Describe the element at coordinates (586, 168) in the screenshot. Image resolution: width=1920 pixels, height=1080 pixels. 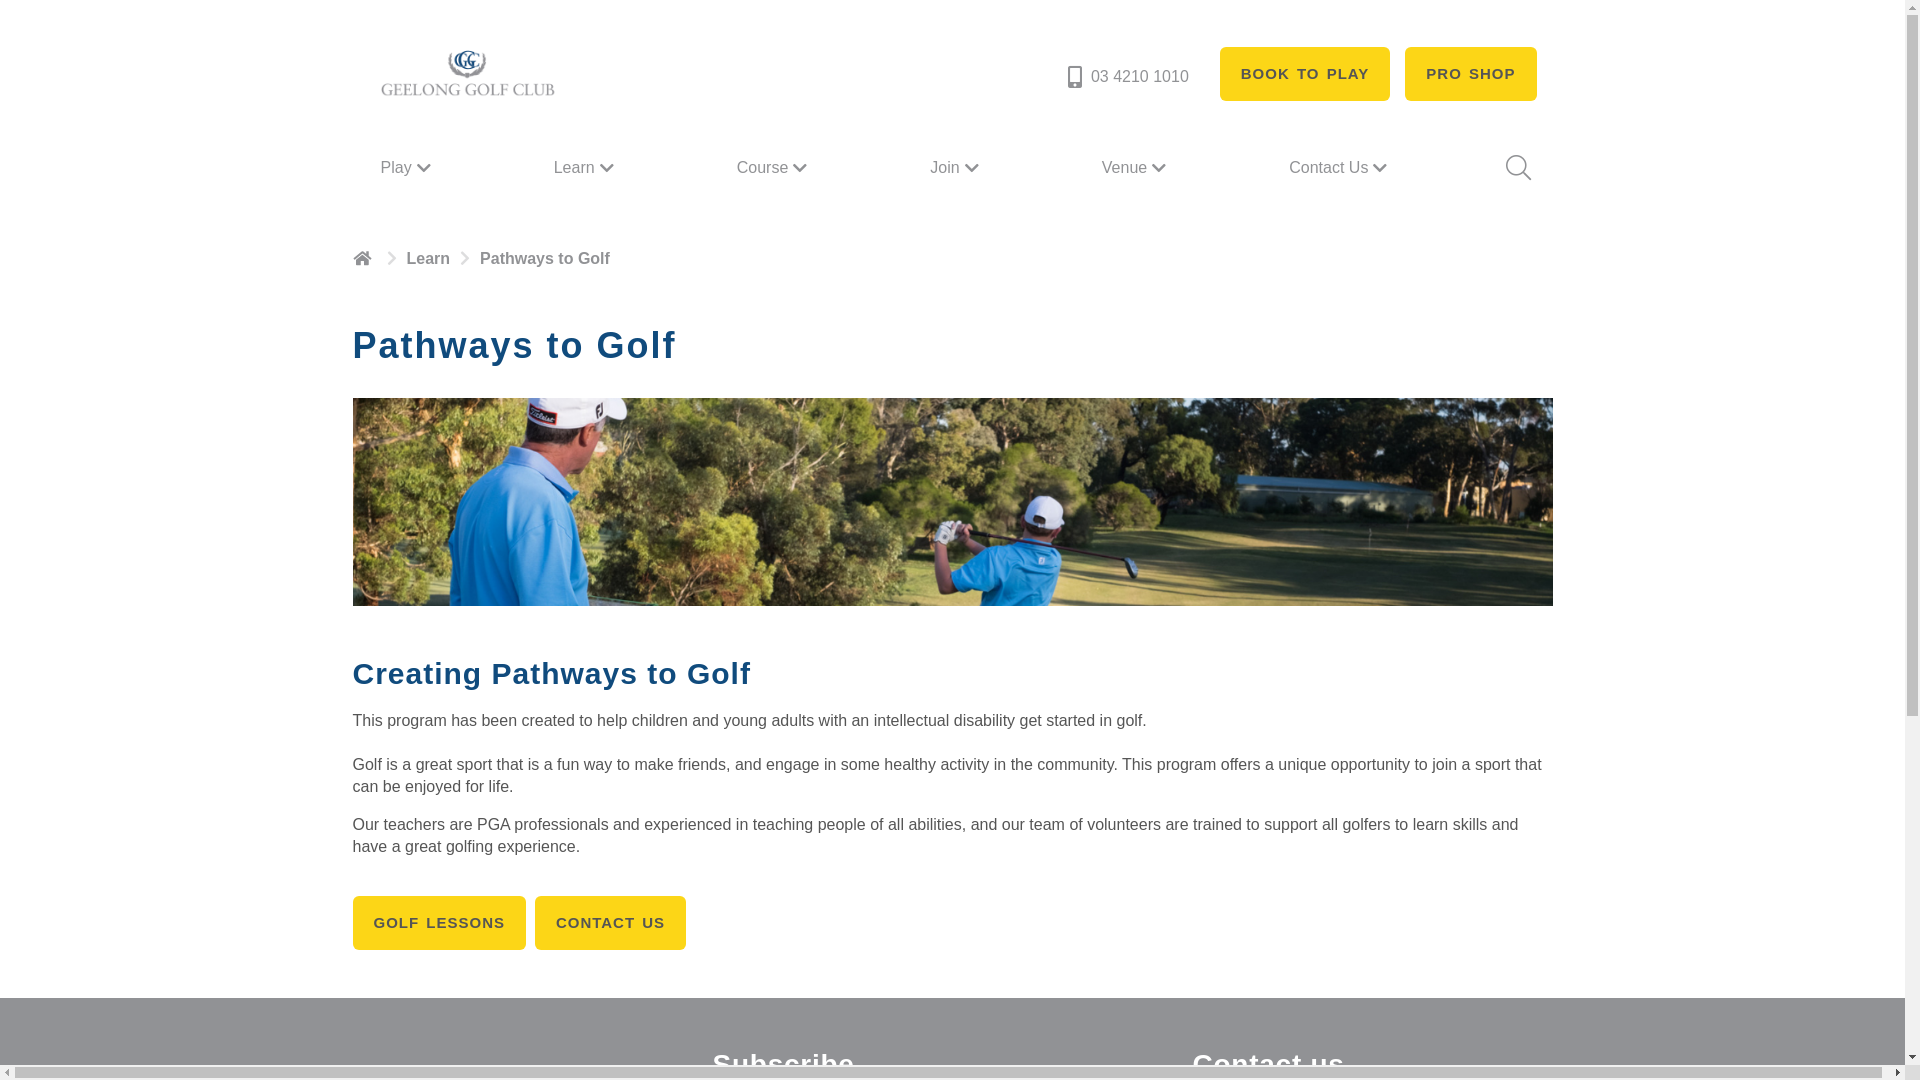
I see `Learn` at that location.